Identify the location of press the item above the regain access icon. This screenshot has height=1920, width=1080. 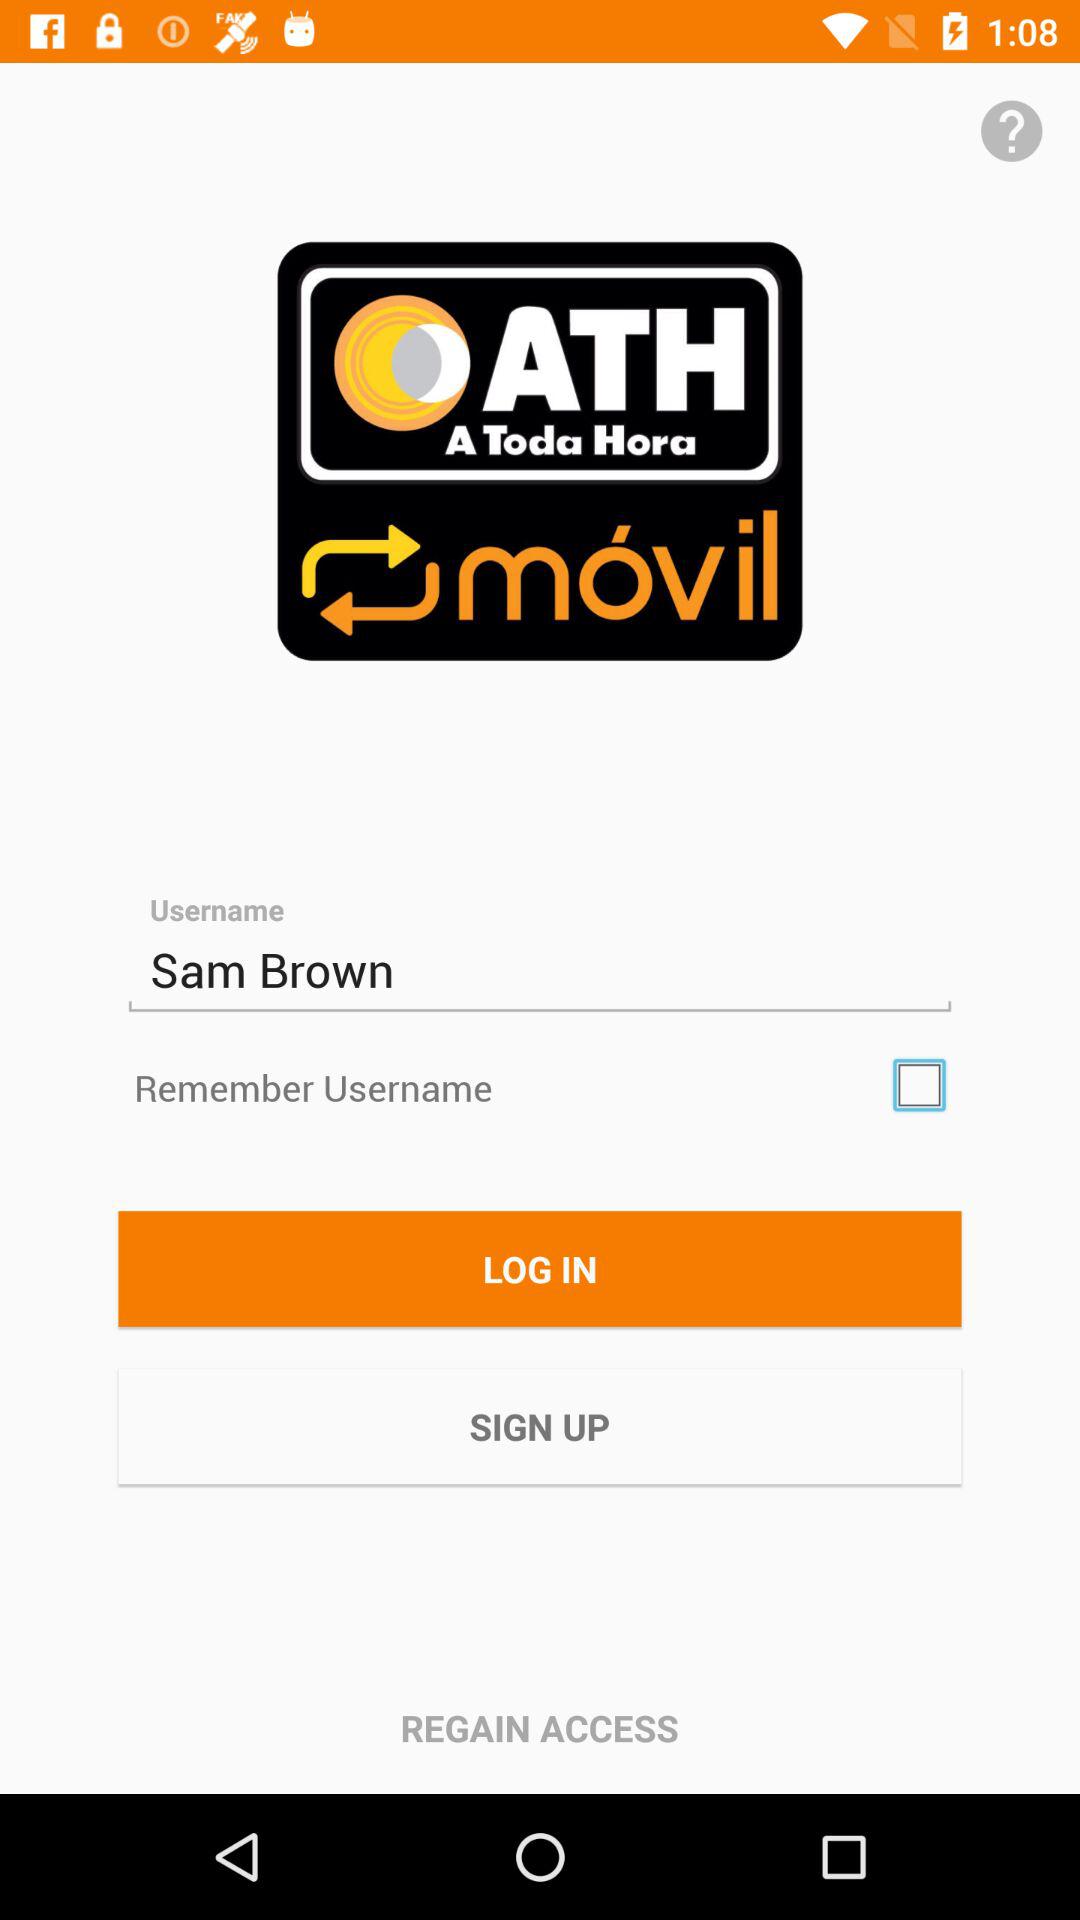
(540, 1426).